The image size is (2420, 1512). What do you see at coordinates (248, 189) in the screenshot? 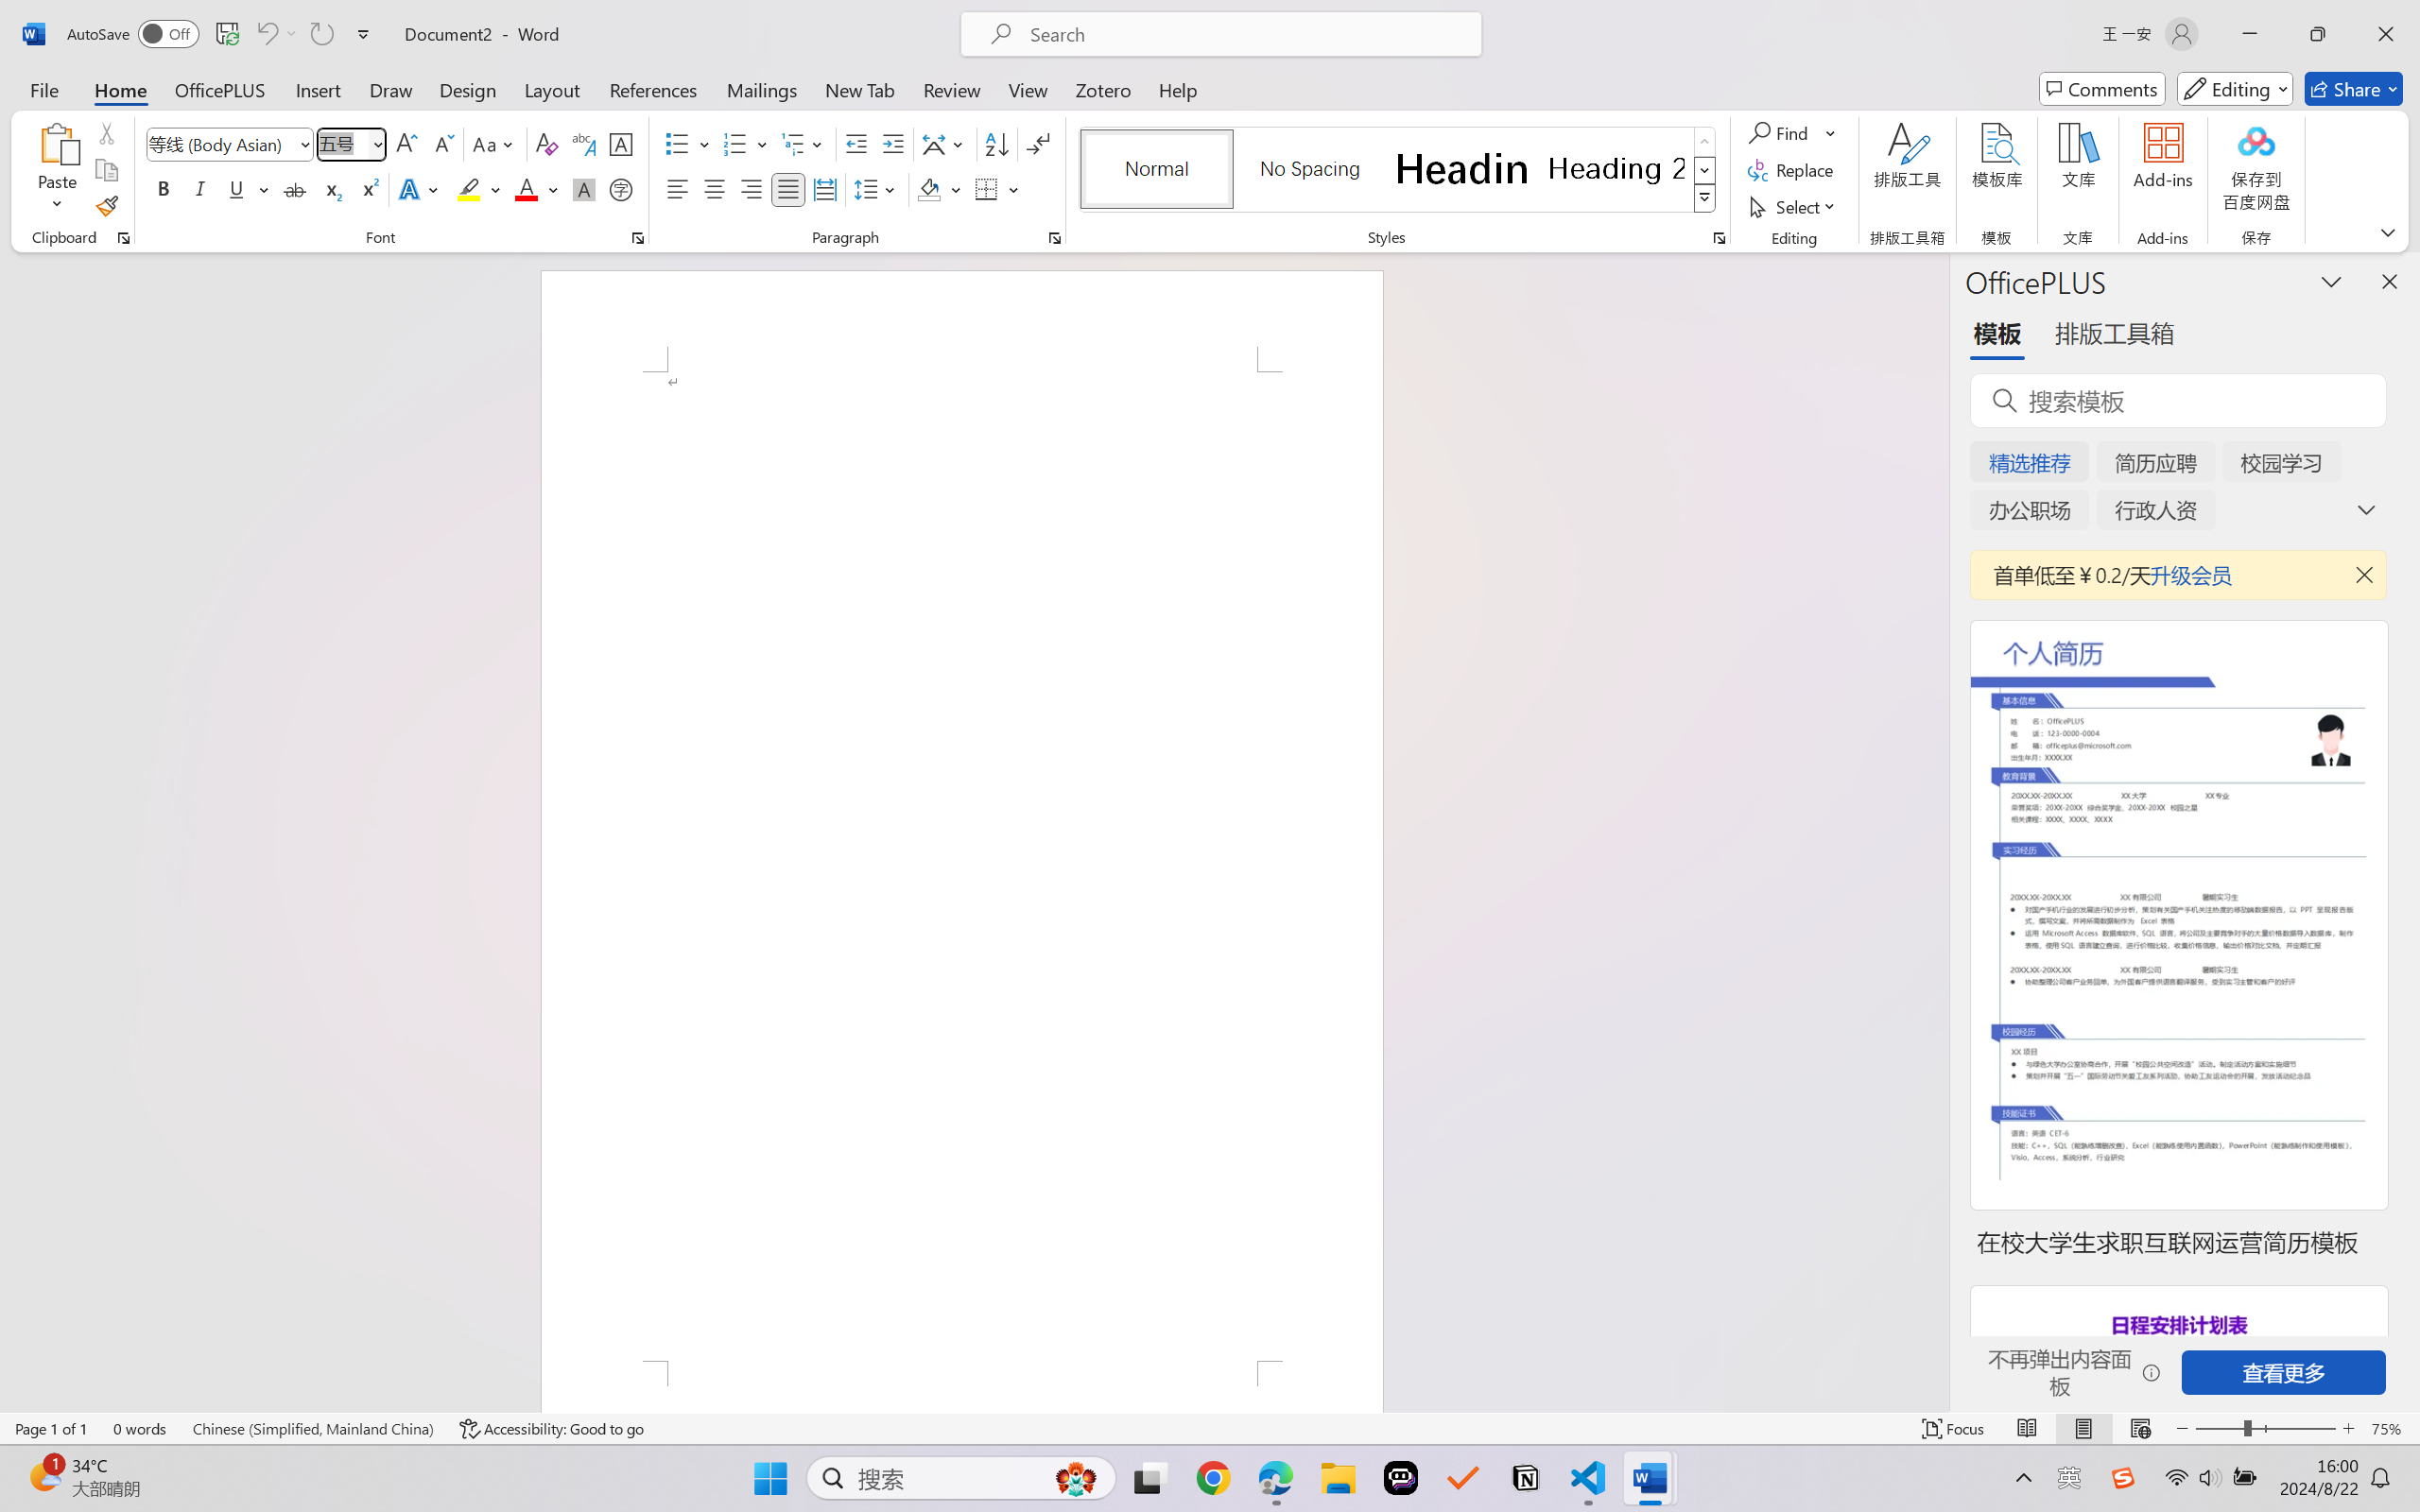
I see `Underline` at bounding box center [248, 189].